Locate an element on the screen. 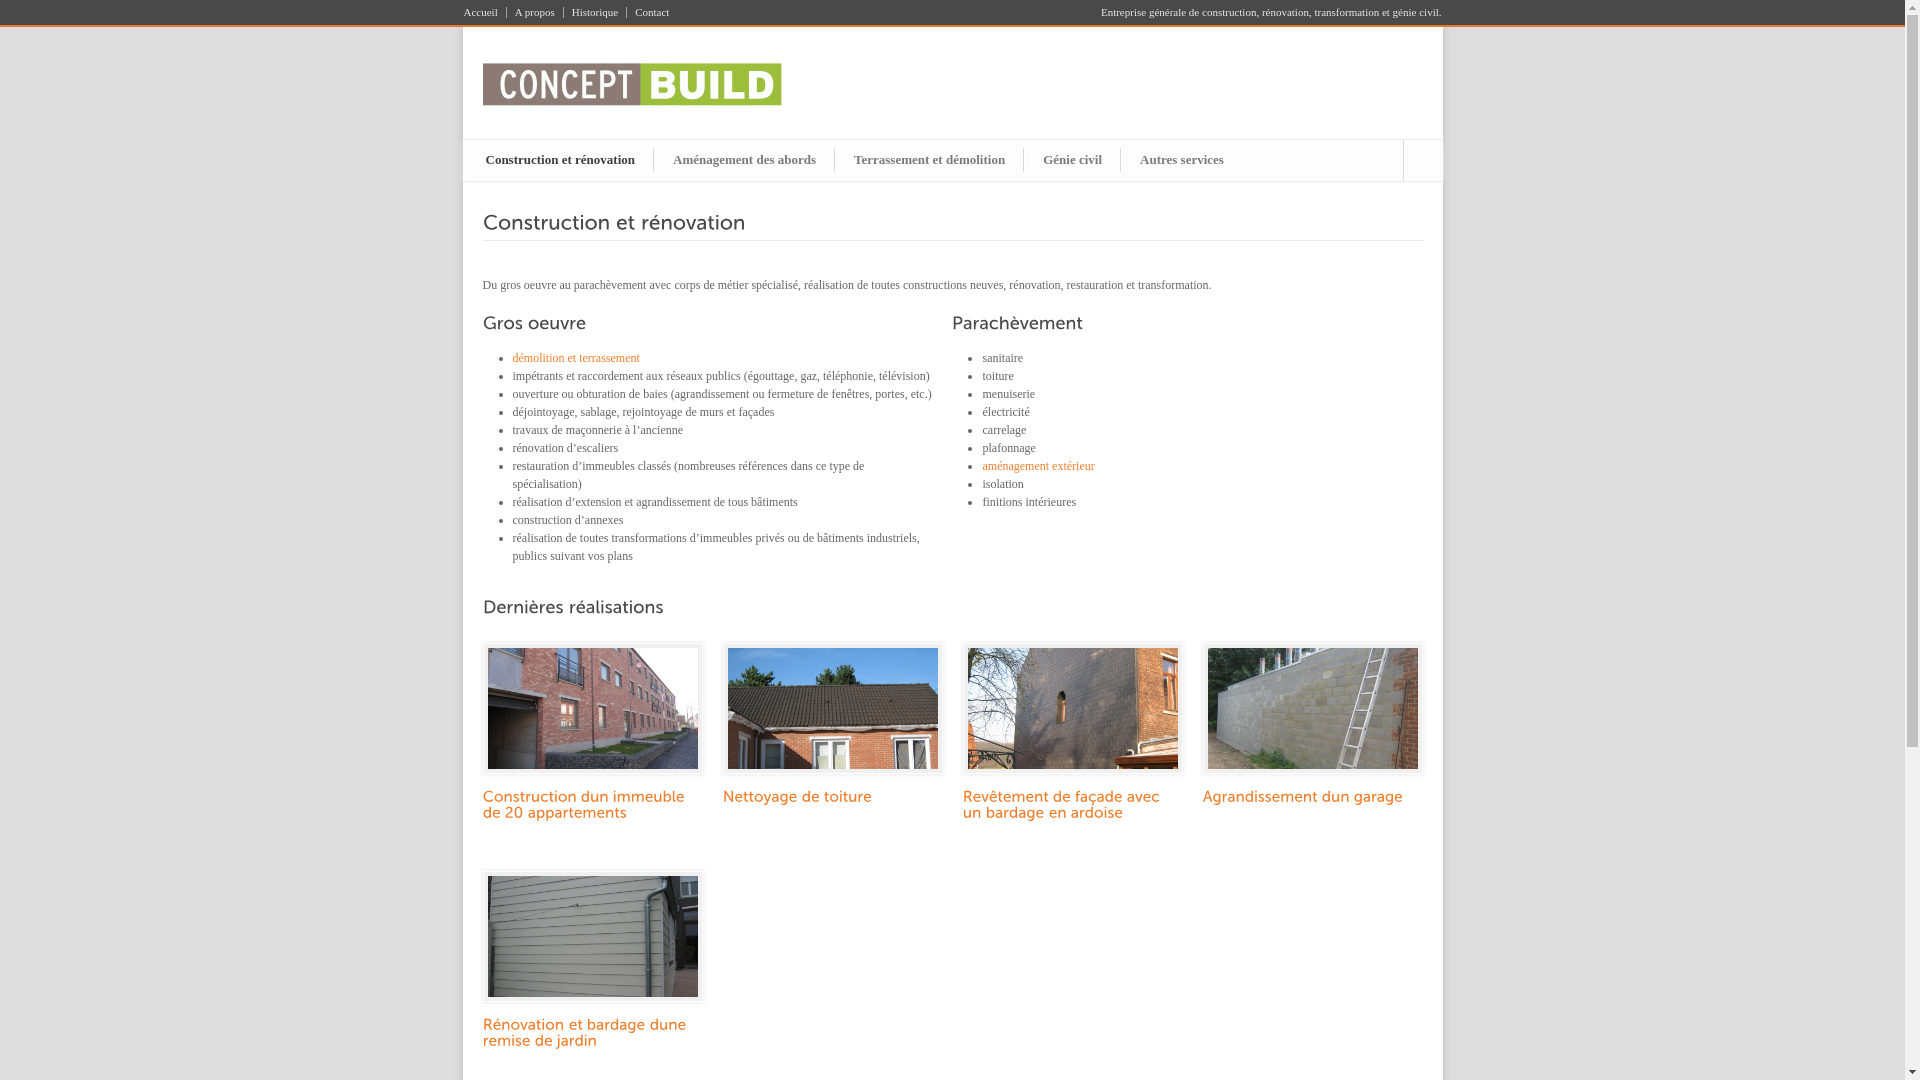 The width and height of the screenshot is (1920, 1080). Nettoyage de toiture is located at coordinates (796, 796).